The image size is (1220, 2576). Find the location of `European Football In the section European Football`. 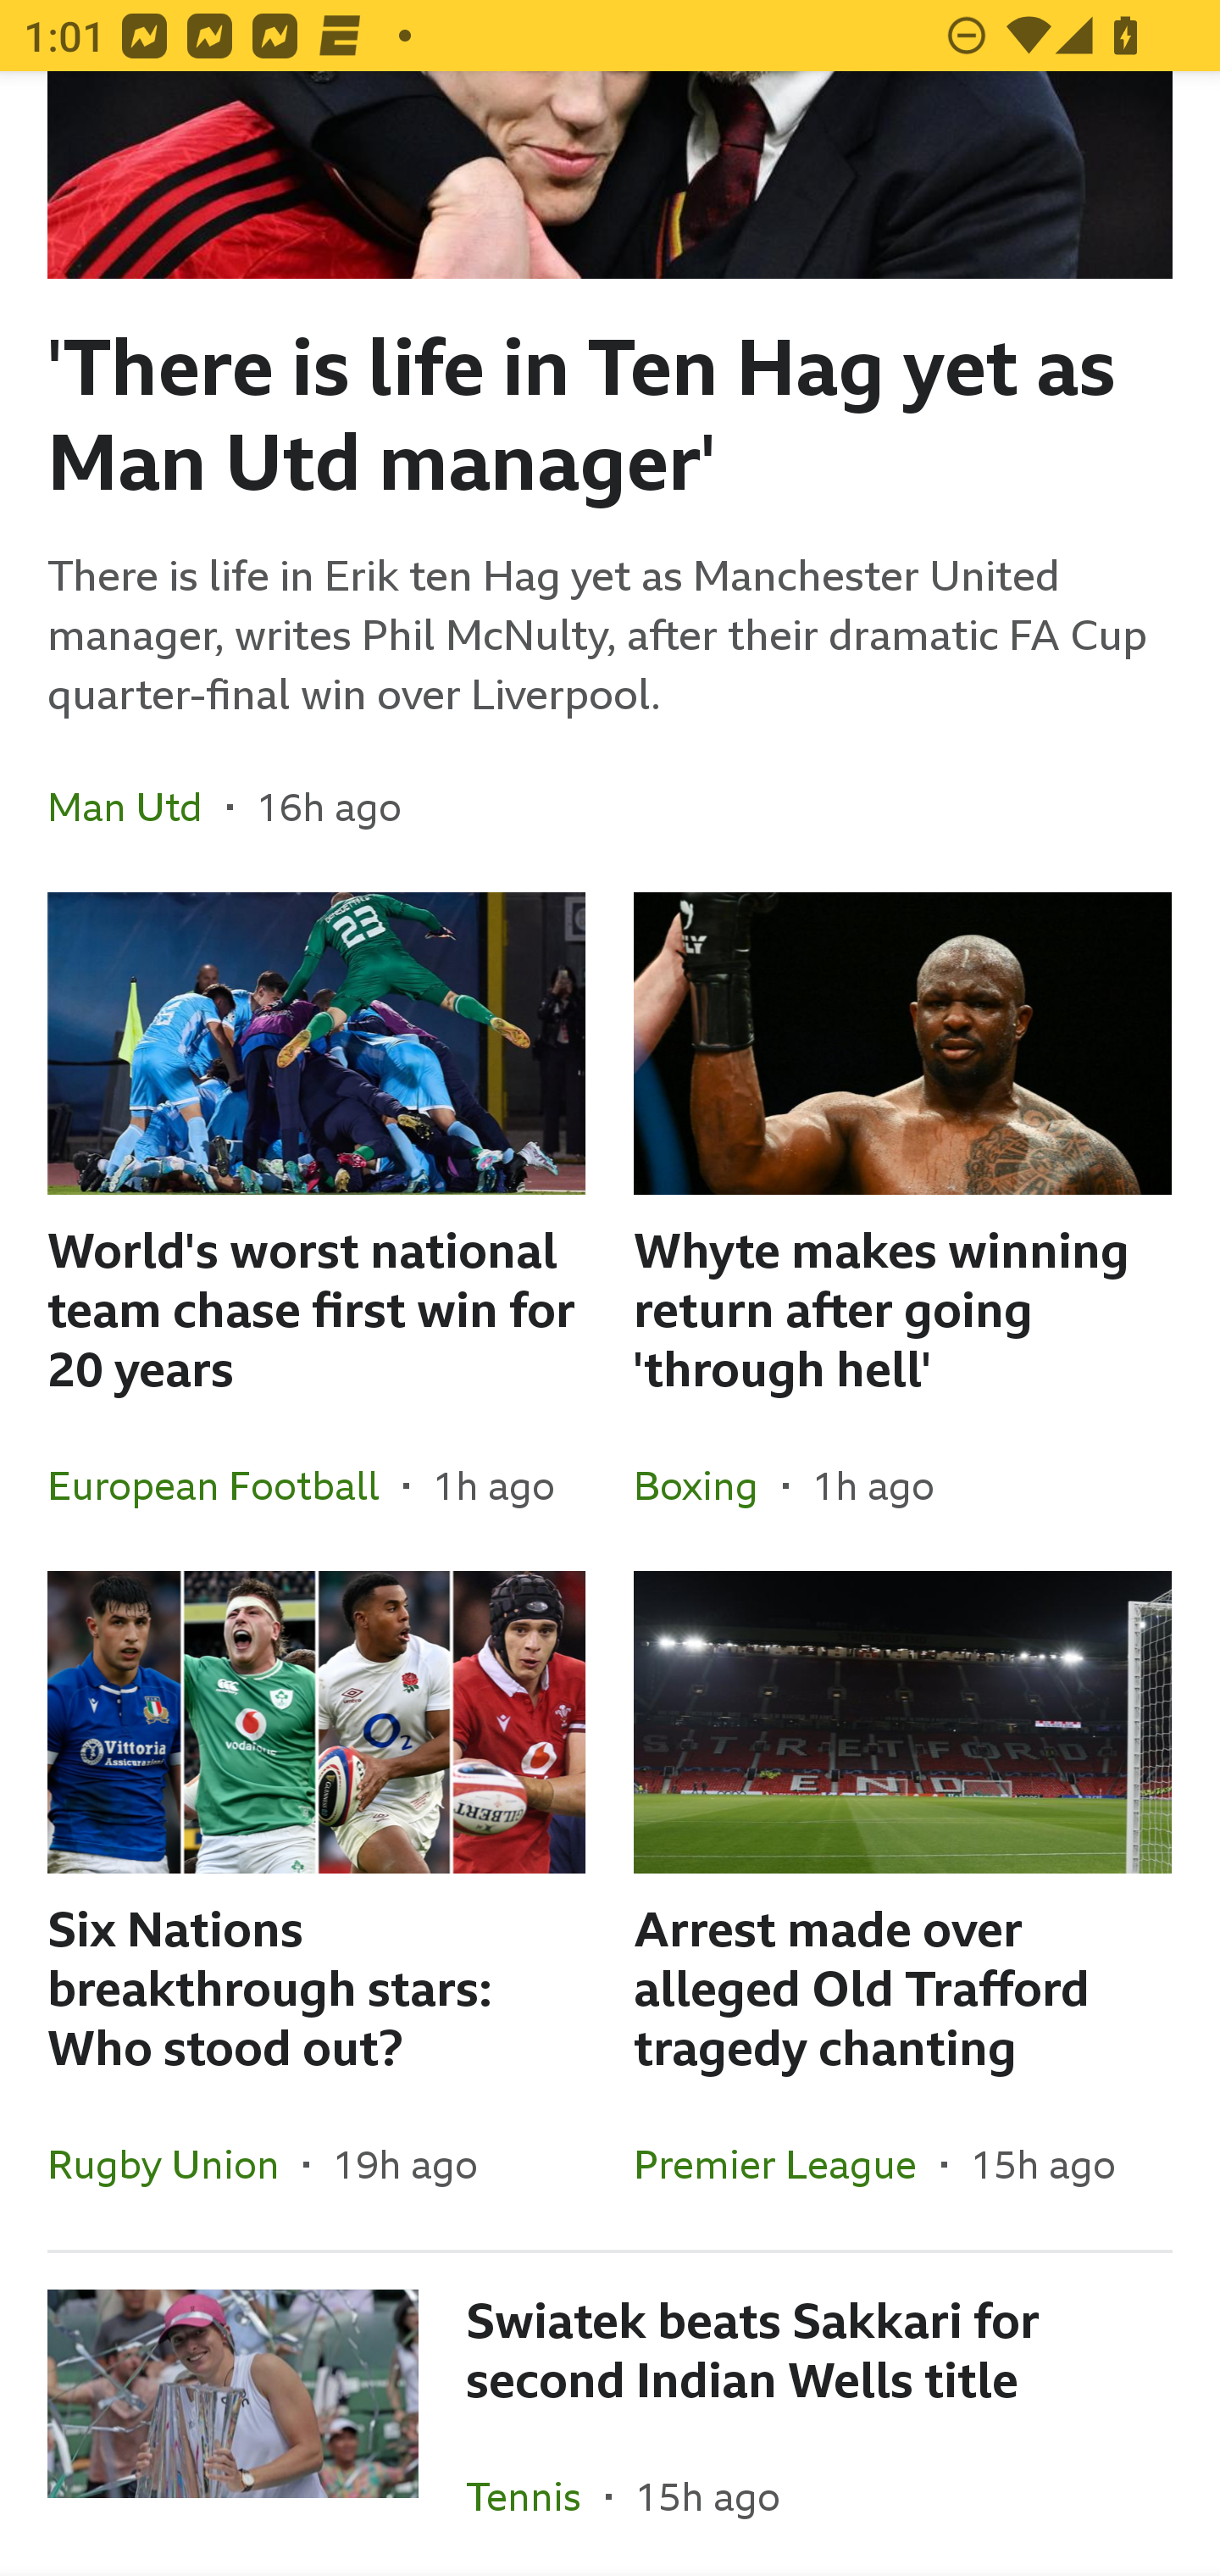

European Football In the section European Football is located at coordinates (225, 1485).